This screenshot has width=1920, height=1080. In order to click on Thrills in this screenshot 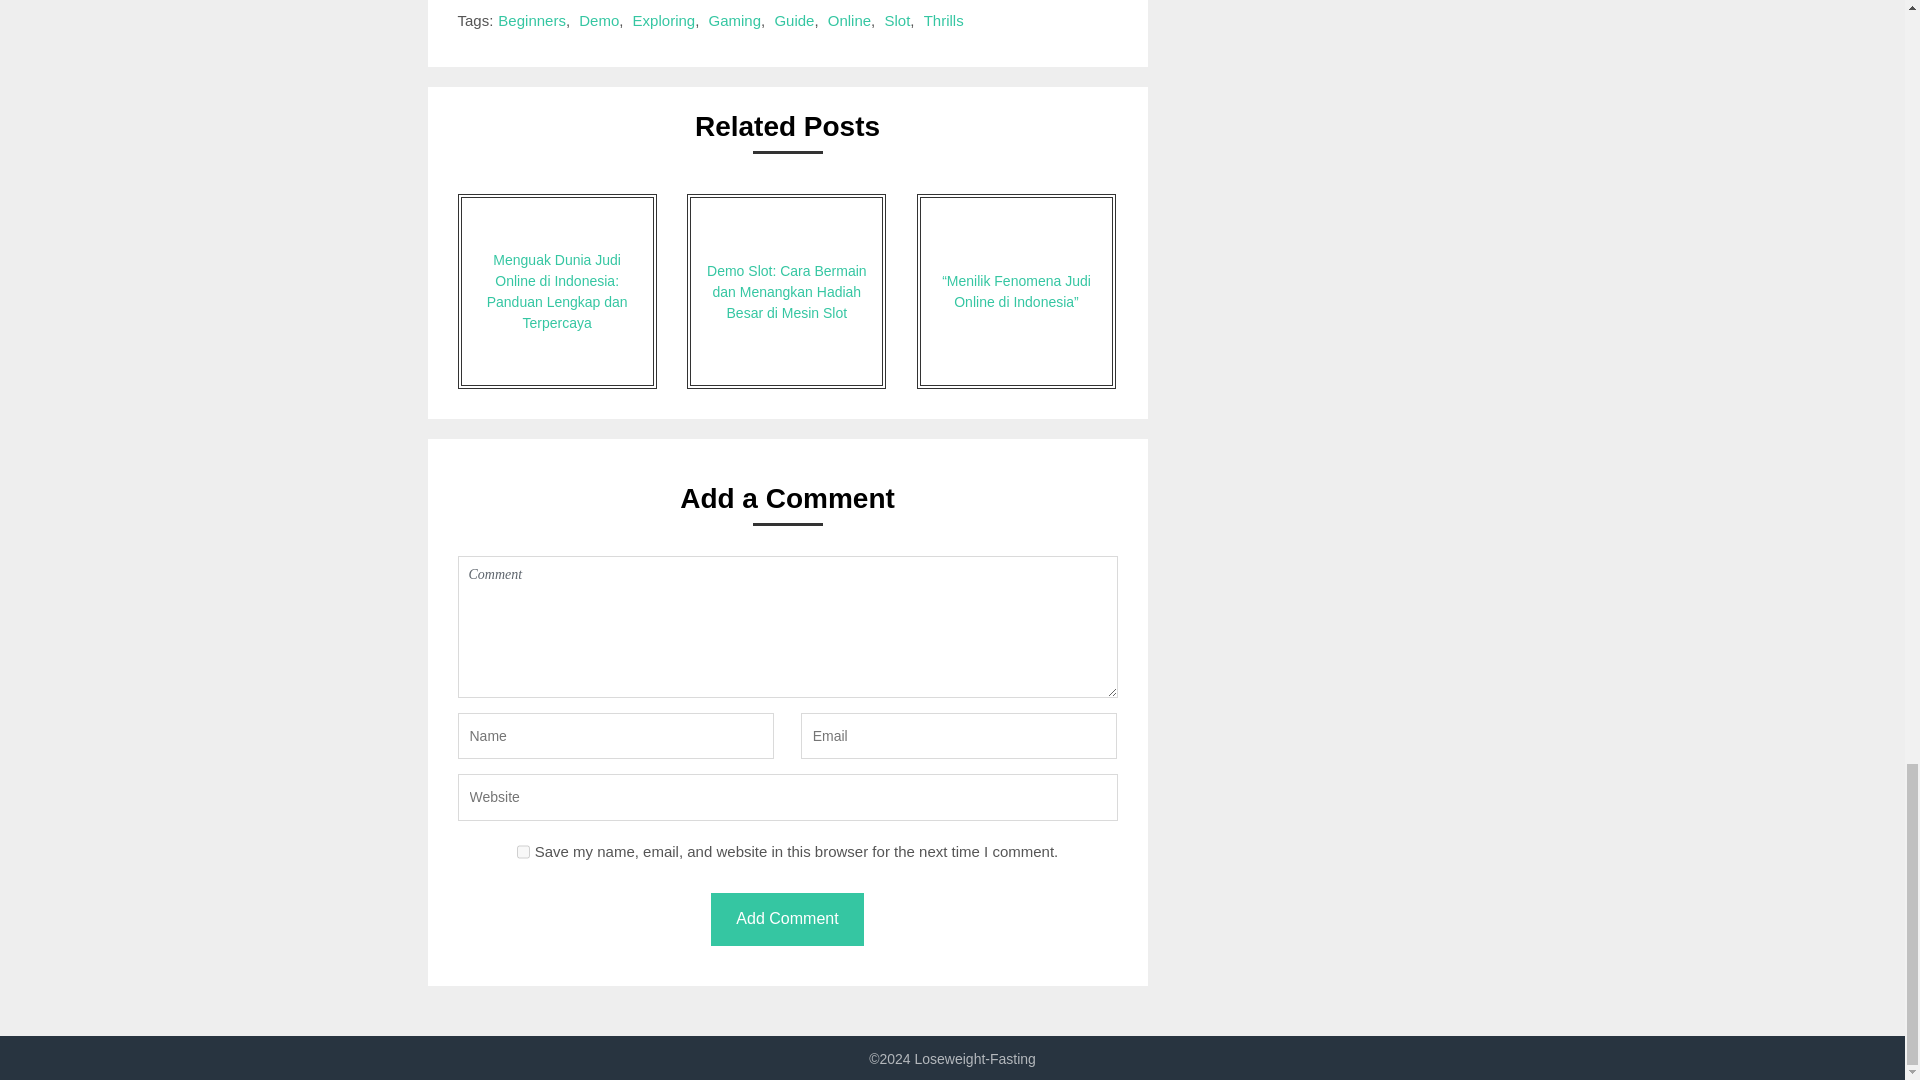, I will do `click(943, 20)`.